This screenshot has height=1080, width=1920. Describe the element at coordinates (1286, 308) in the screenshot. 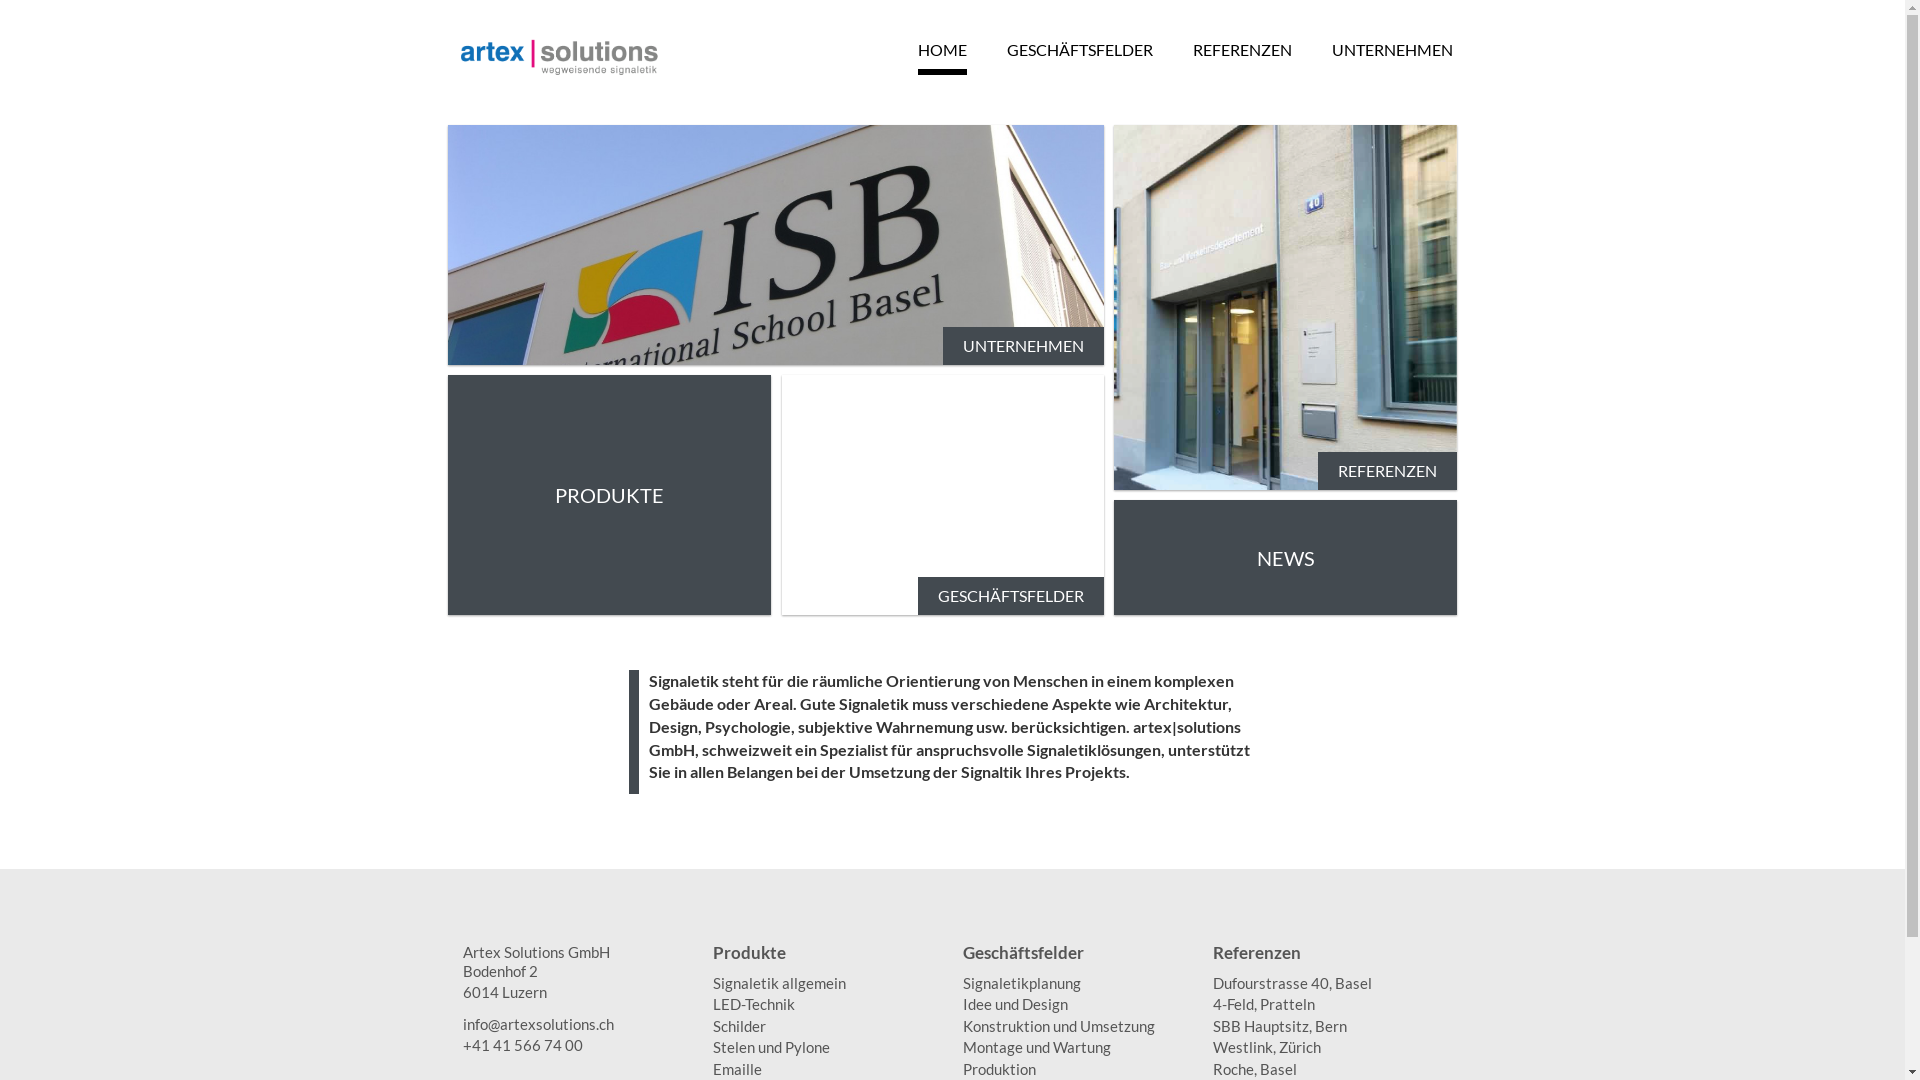

I see `REFERENZEN` at that location.